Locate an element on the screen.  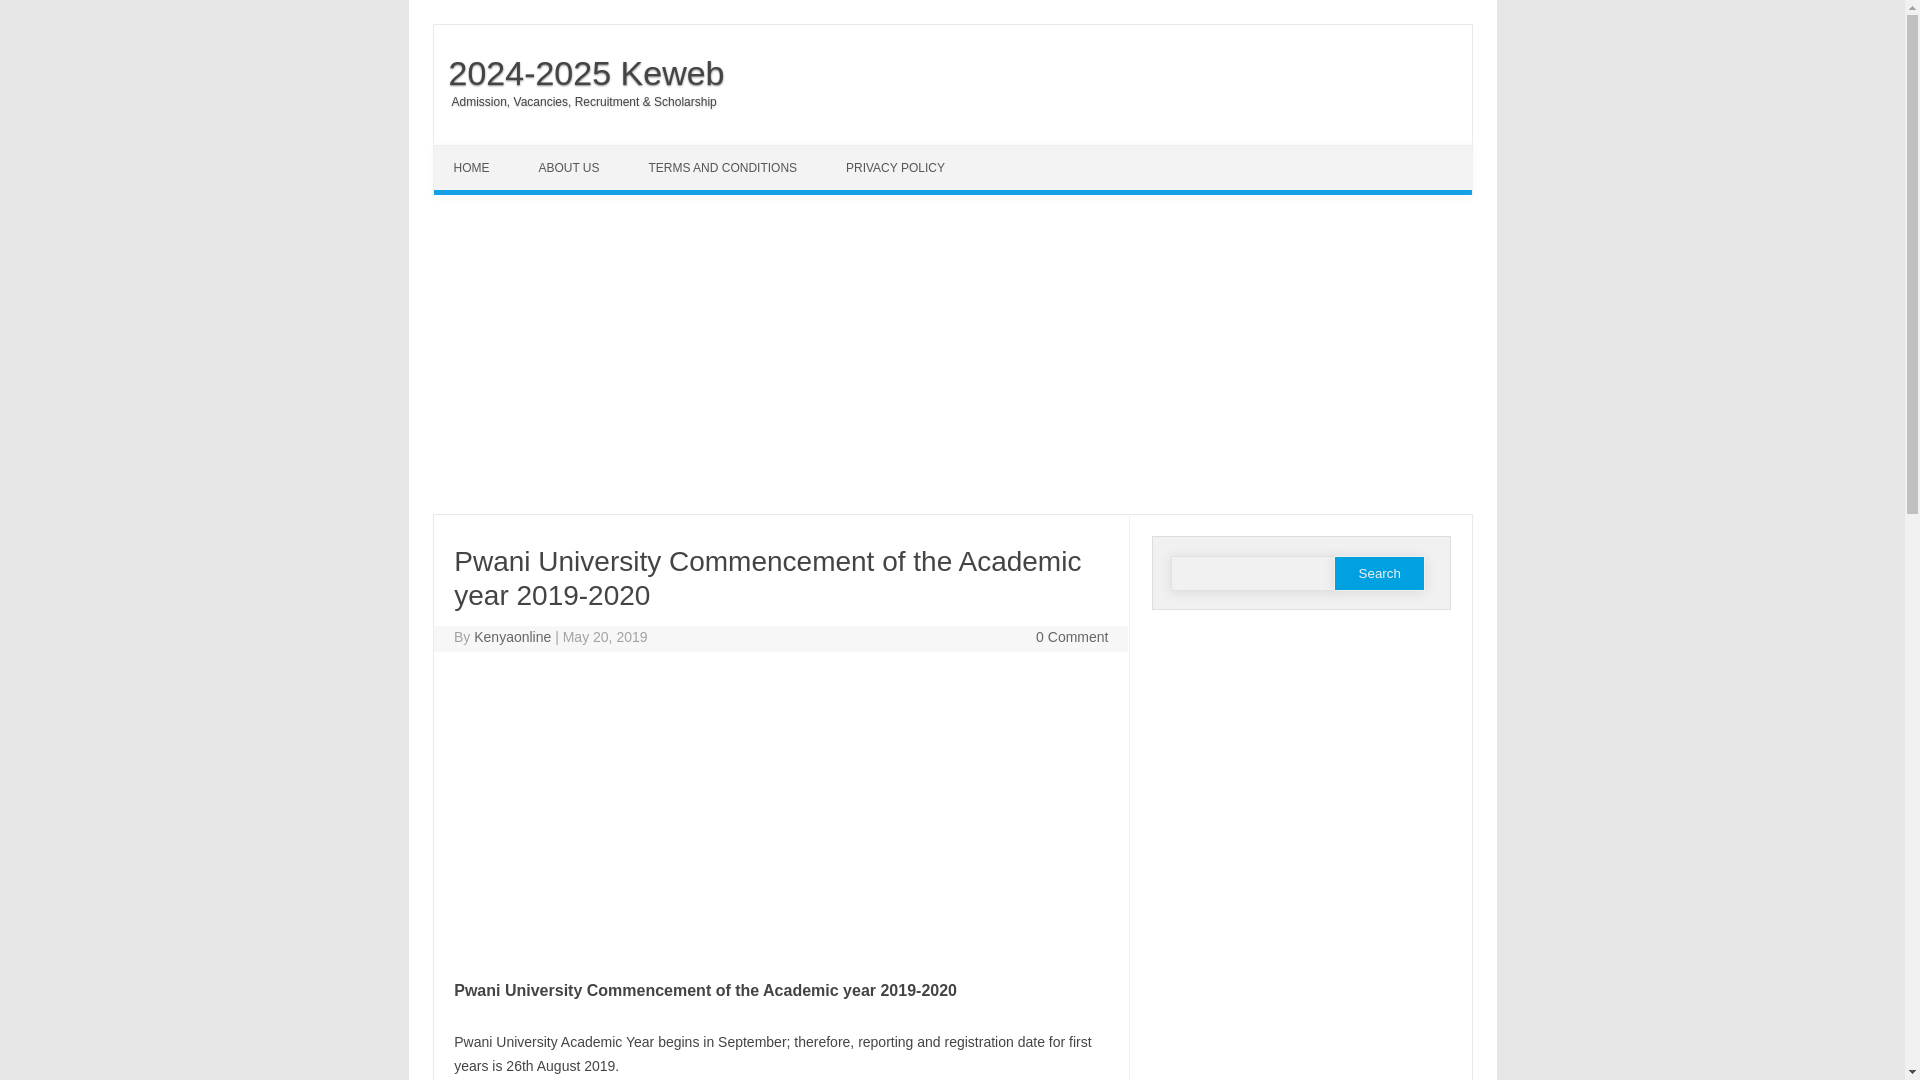
TERMS AND CONDITIONS is located at coordinates (724, 168).